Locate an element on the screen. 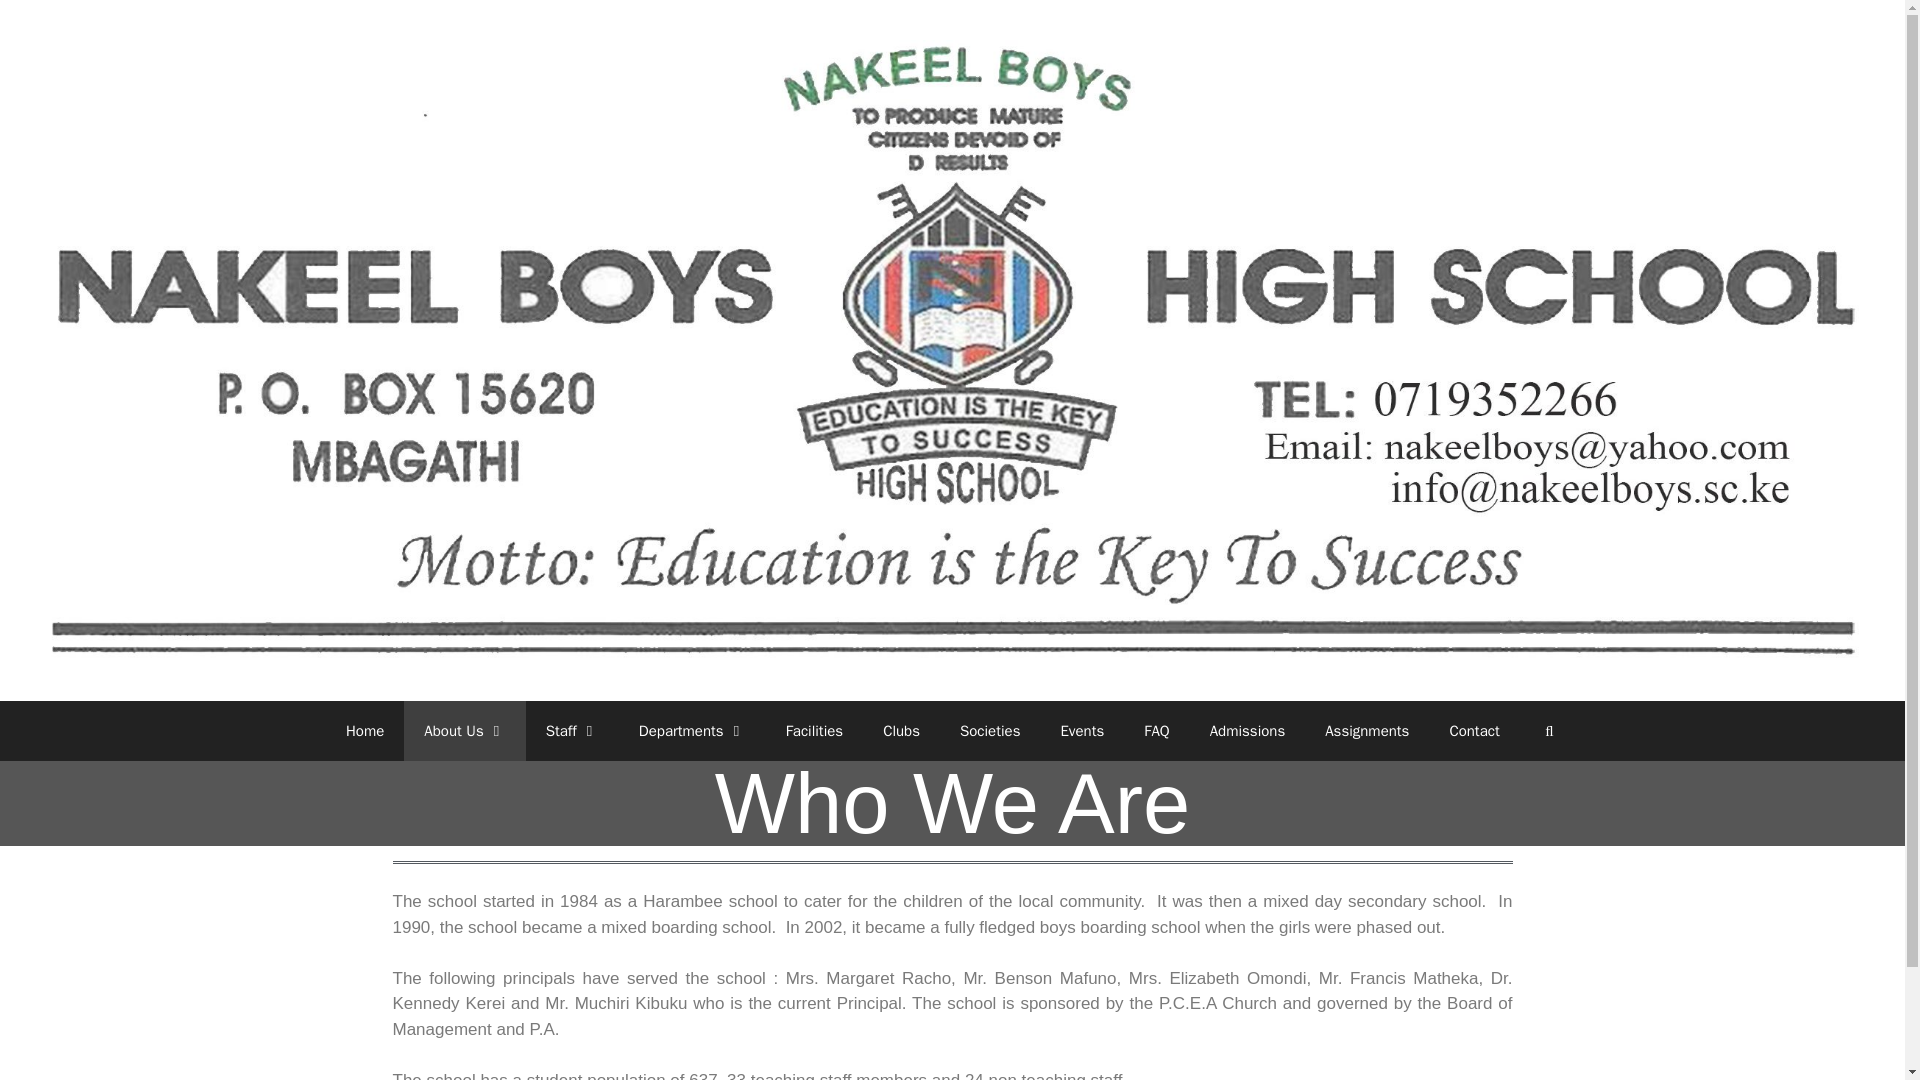 The width and height of the screenshot is (1920, 1080). Search is located at coordinates (1549, 730).